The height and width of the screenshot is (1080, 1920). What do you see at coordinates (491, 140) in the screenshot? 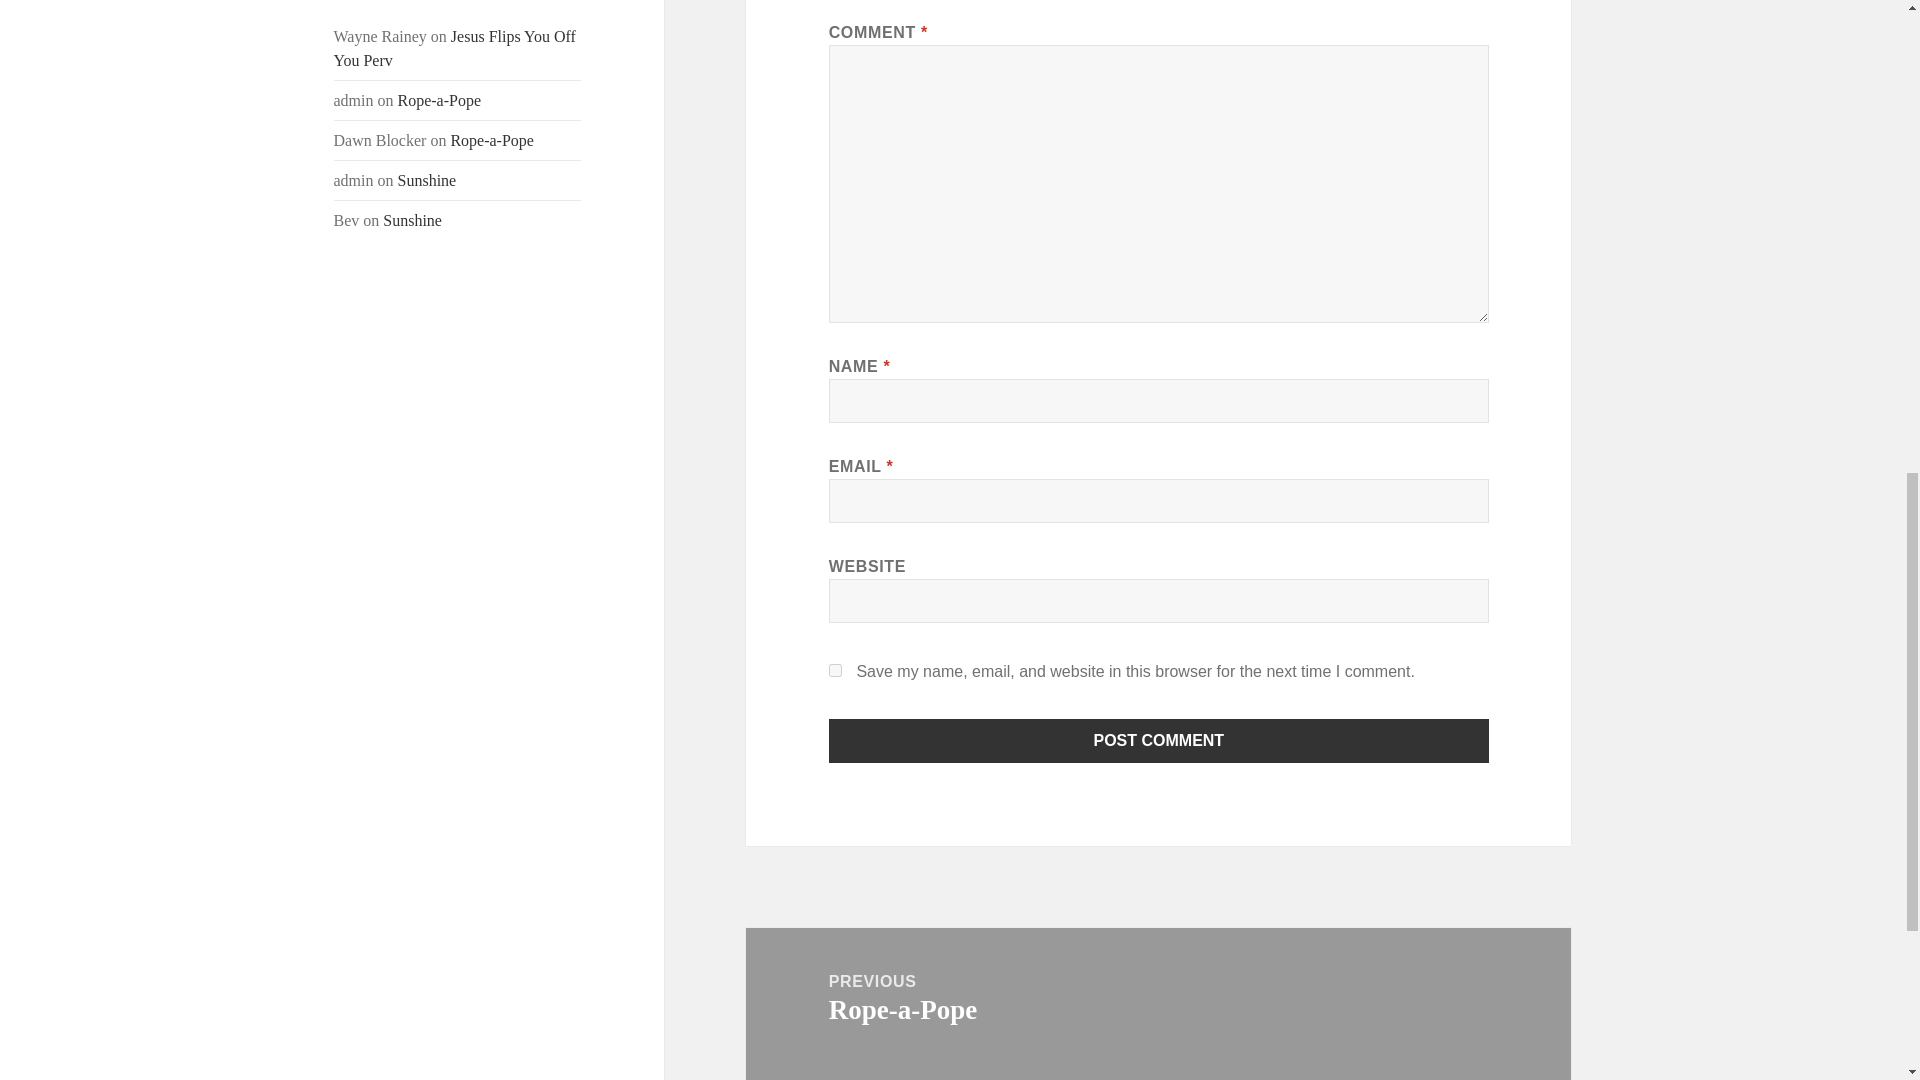
I see `Rope-a-Pope` at bounding box center [491, 140].